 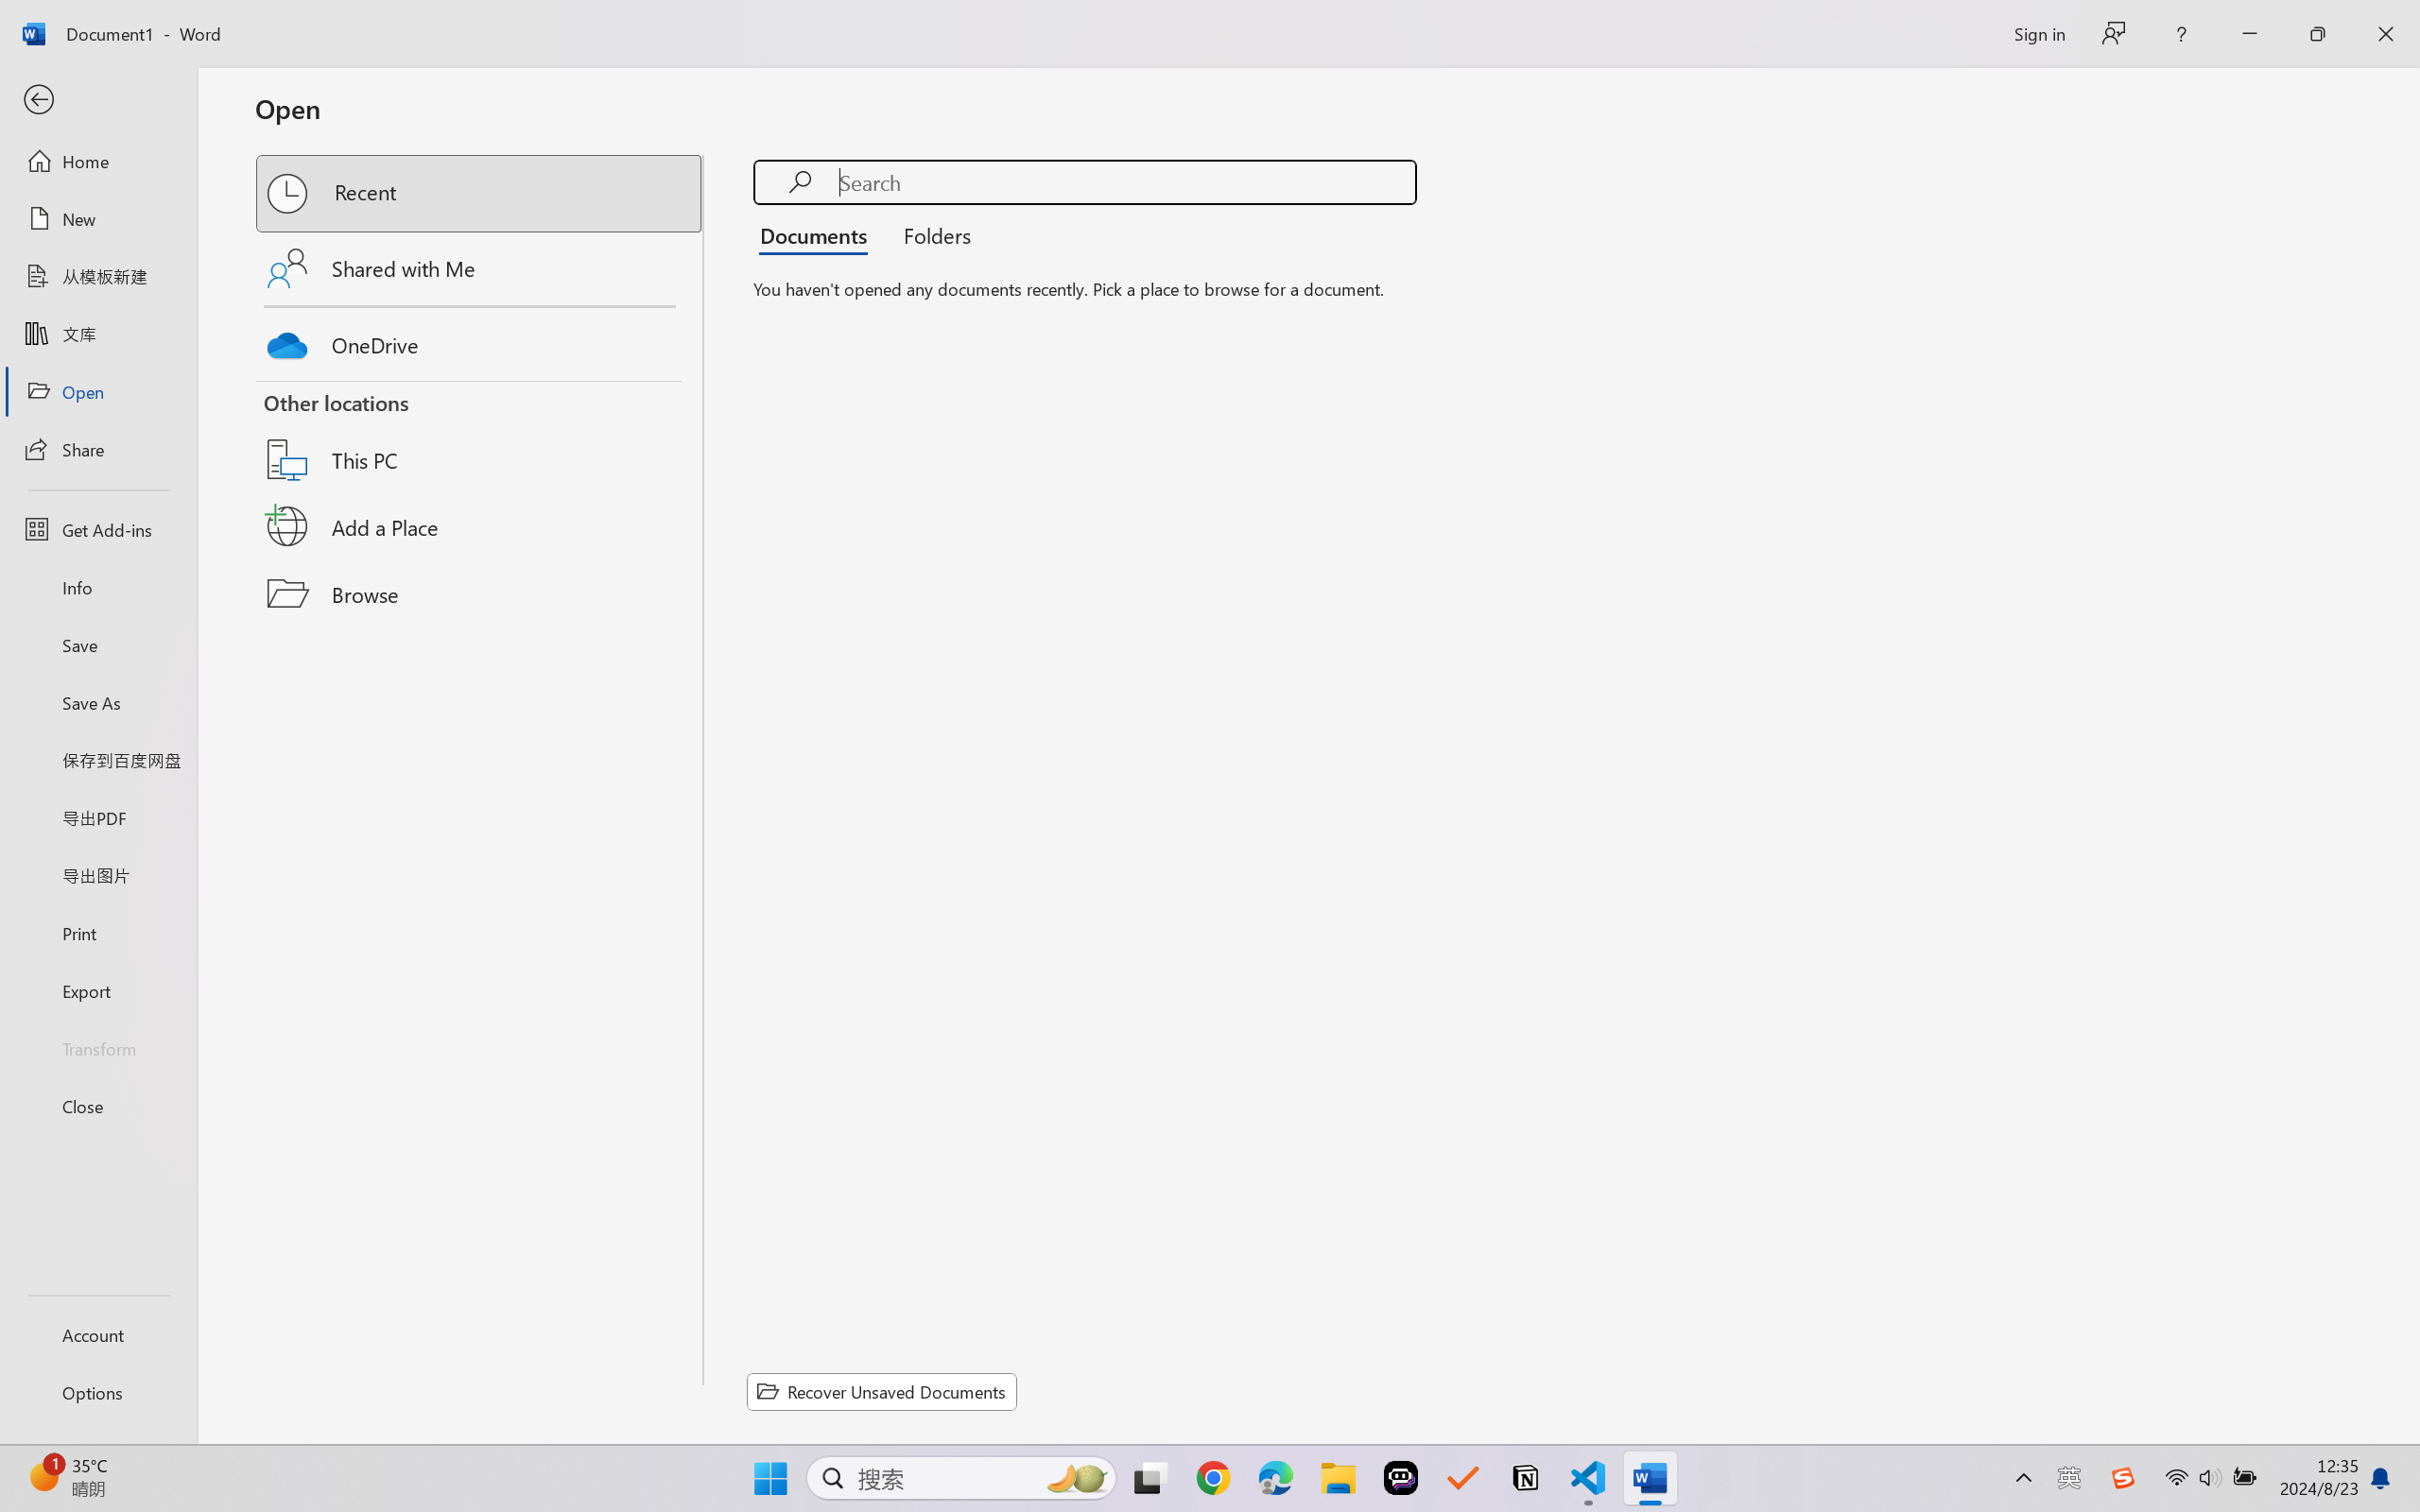 I want to click on Print, so click(x=98, y=932).